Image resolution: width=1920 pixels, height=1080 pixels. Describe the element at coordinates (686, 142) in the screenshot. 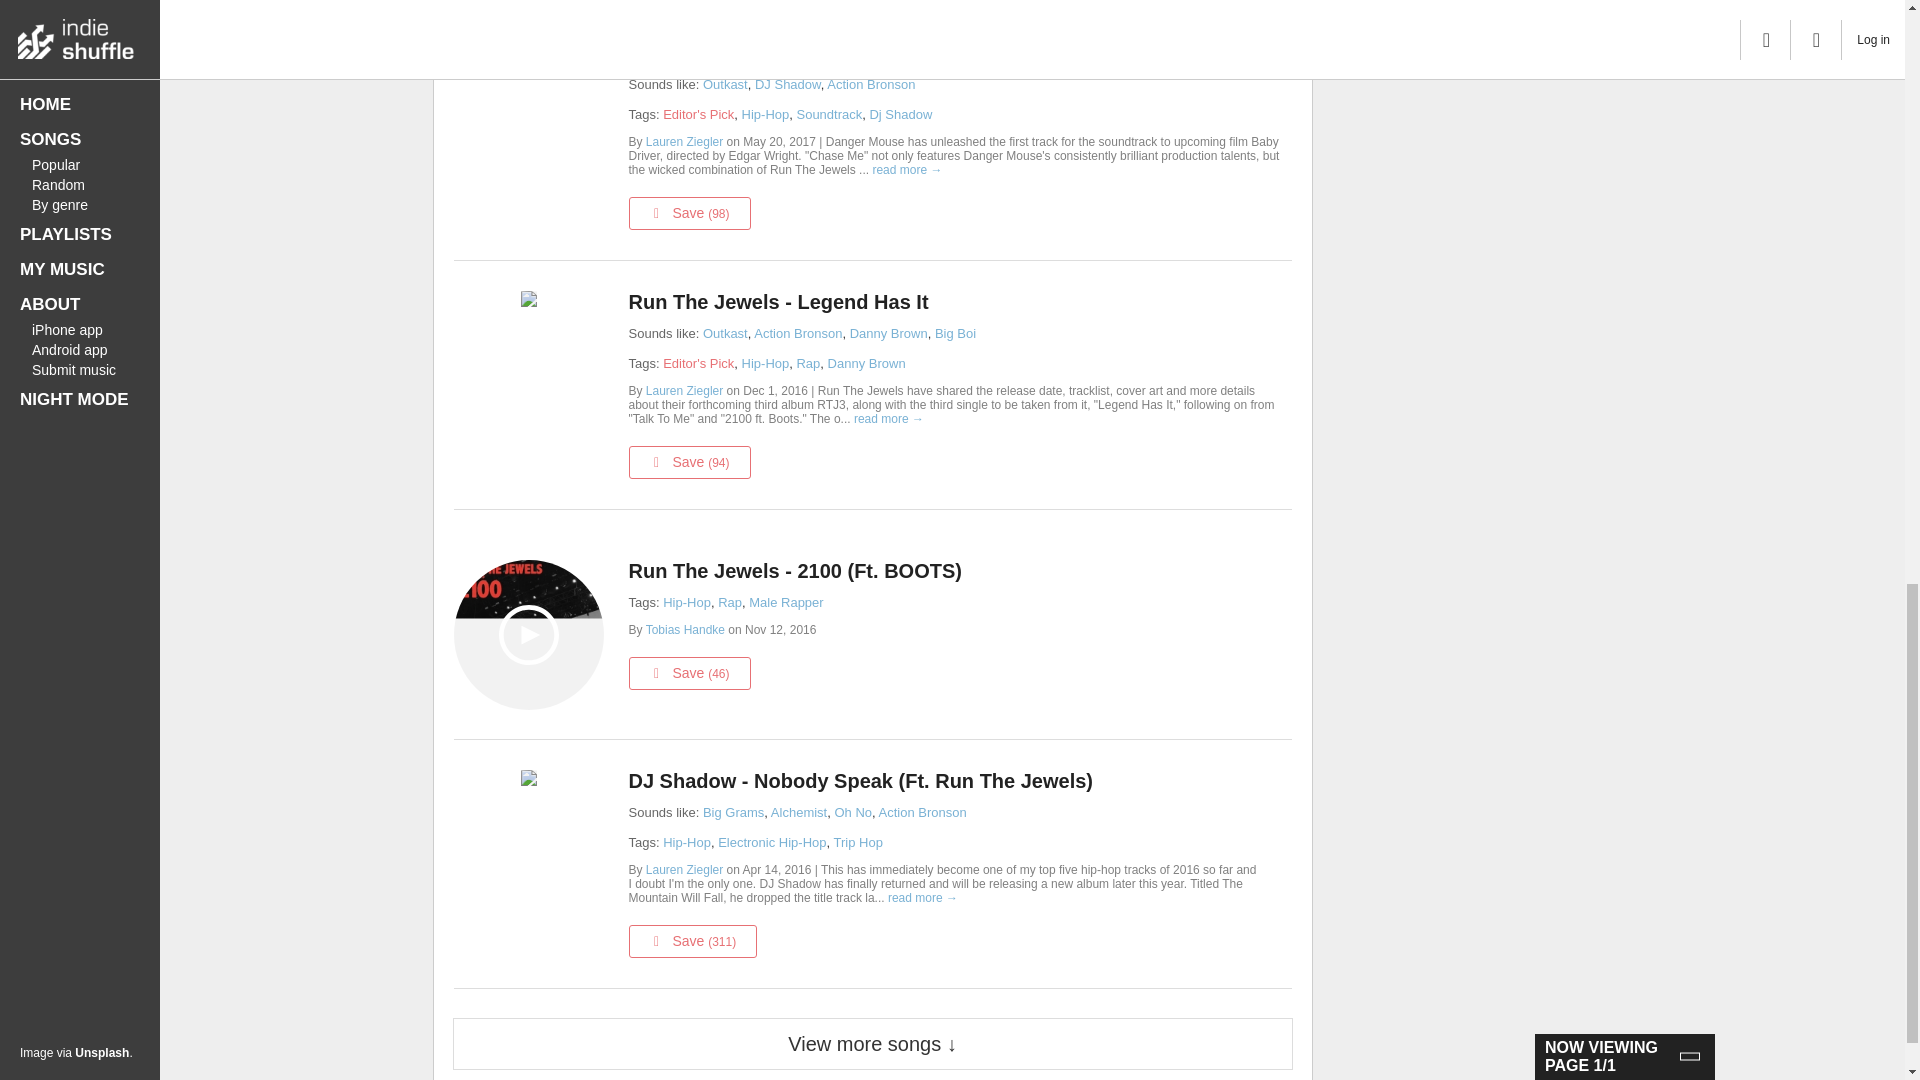

I see `Lauren Ziegler` at that location.